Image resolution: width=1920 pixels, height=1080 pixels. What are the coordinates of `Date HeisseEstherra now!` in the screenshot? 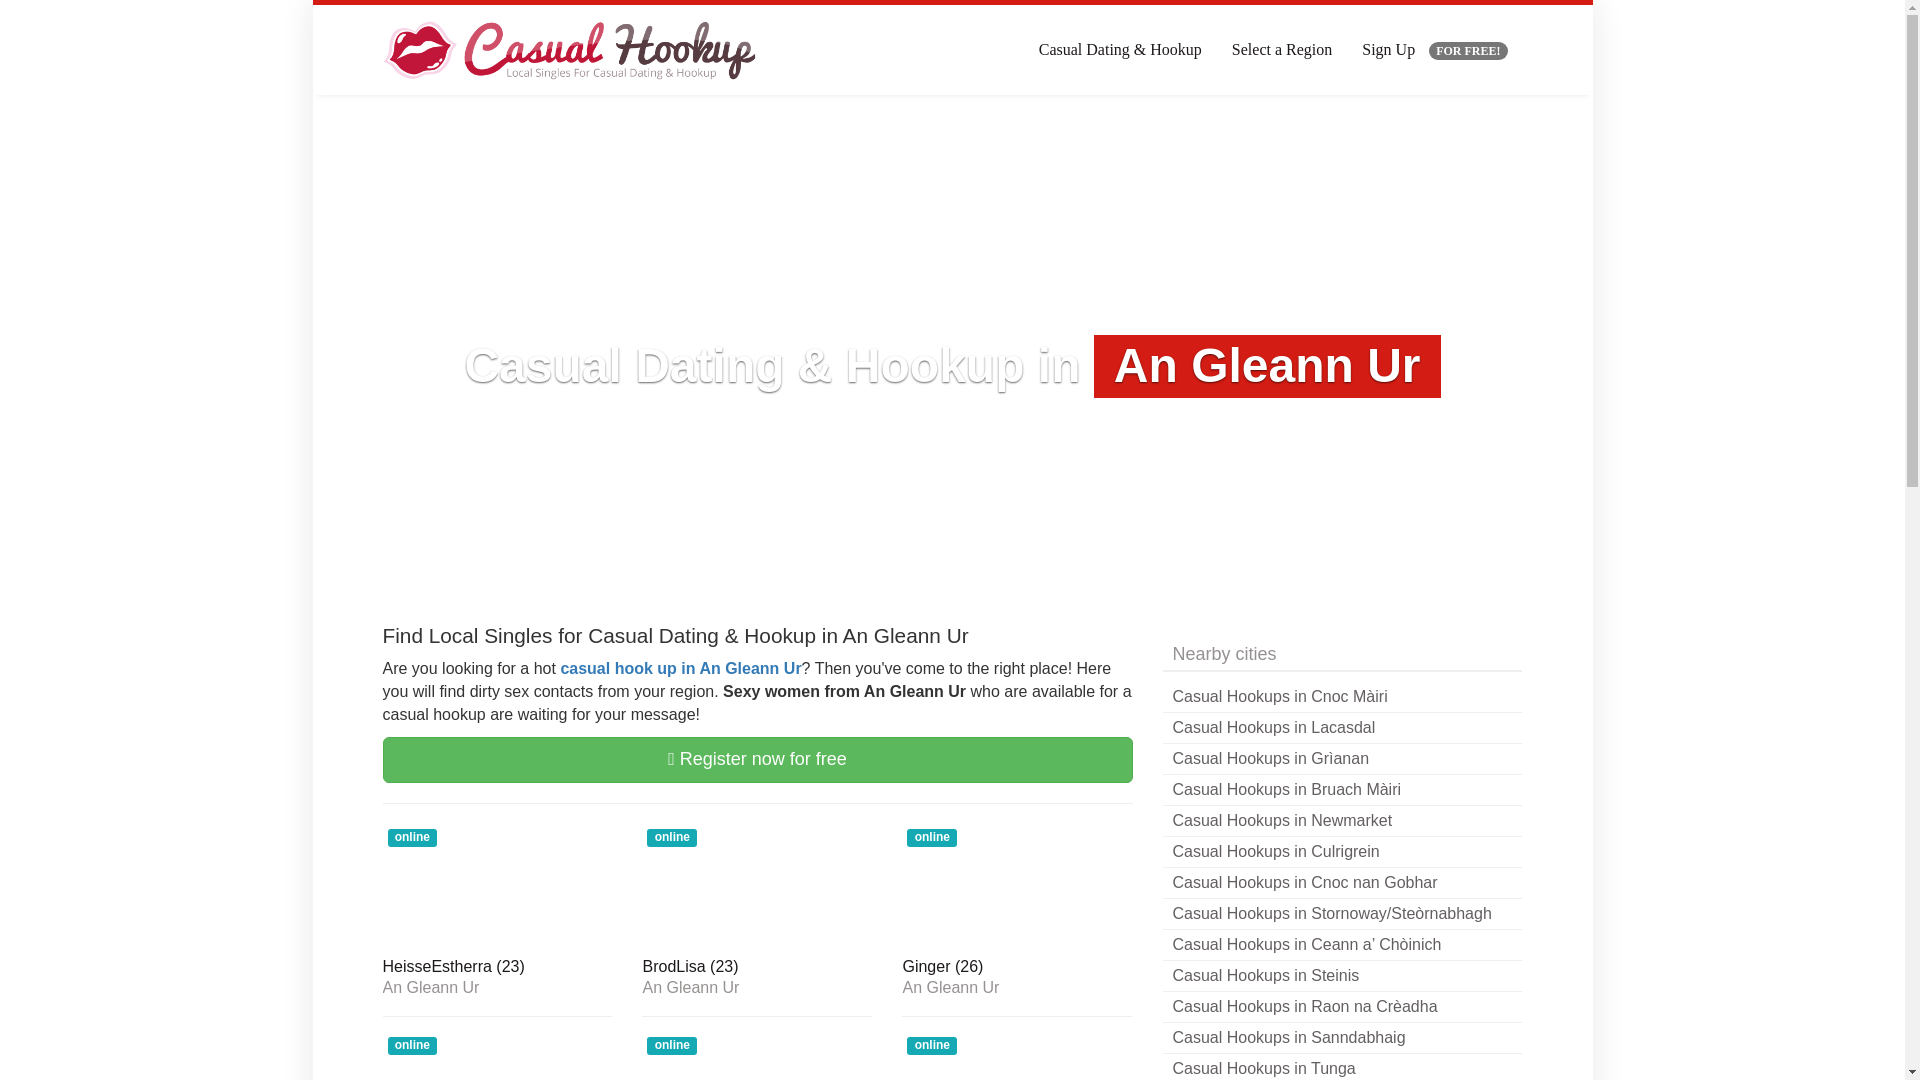 It's located at (497, 968).